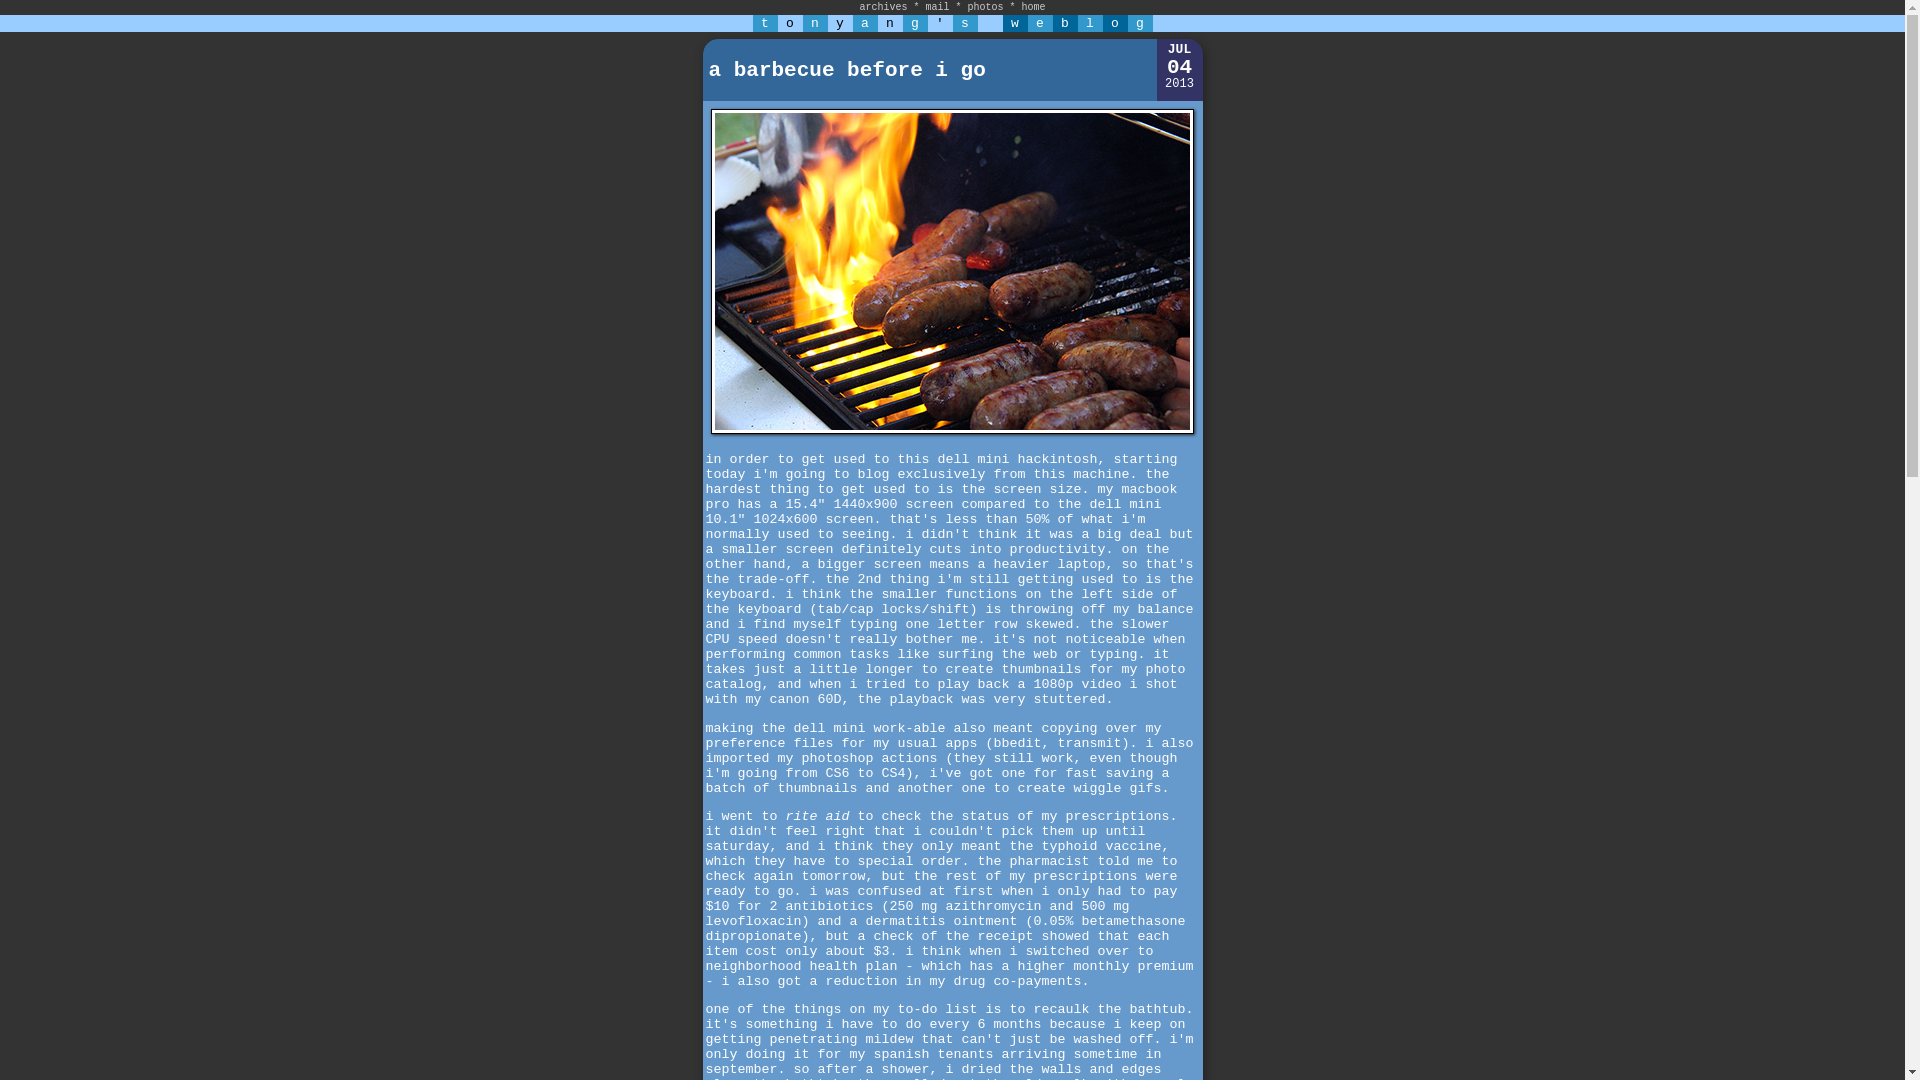 The image size is (1920, 1080). Describe the element at coordinates (1034, 7) in the screenshot. I see `home` at that location.